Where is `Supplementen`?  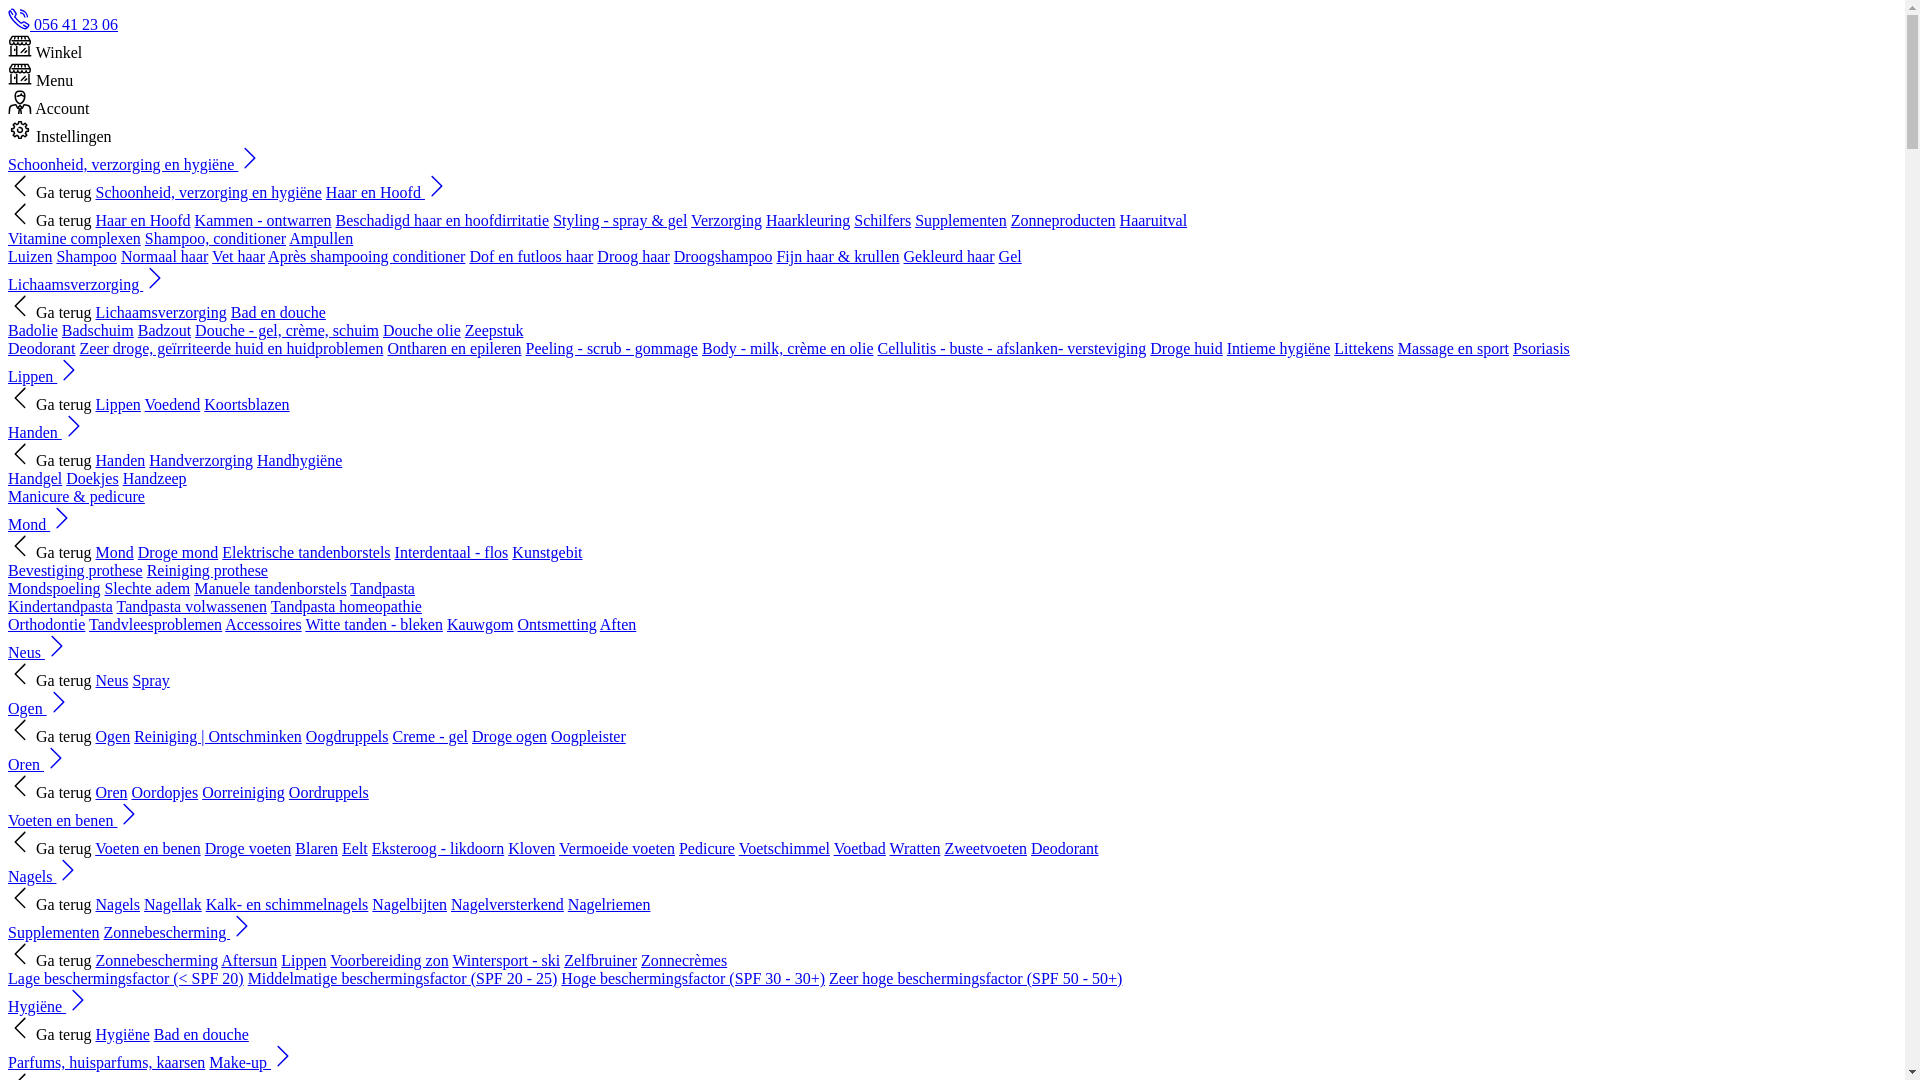 Supplementen is located at coordinates (54, 932).